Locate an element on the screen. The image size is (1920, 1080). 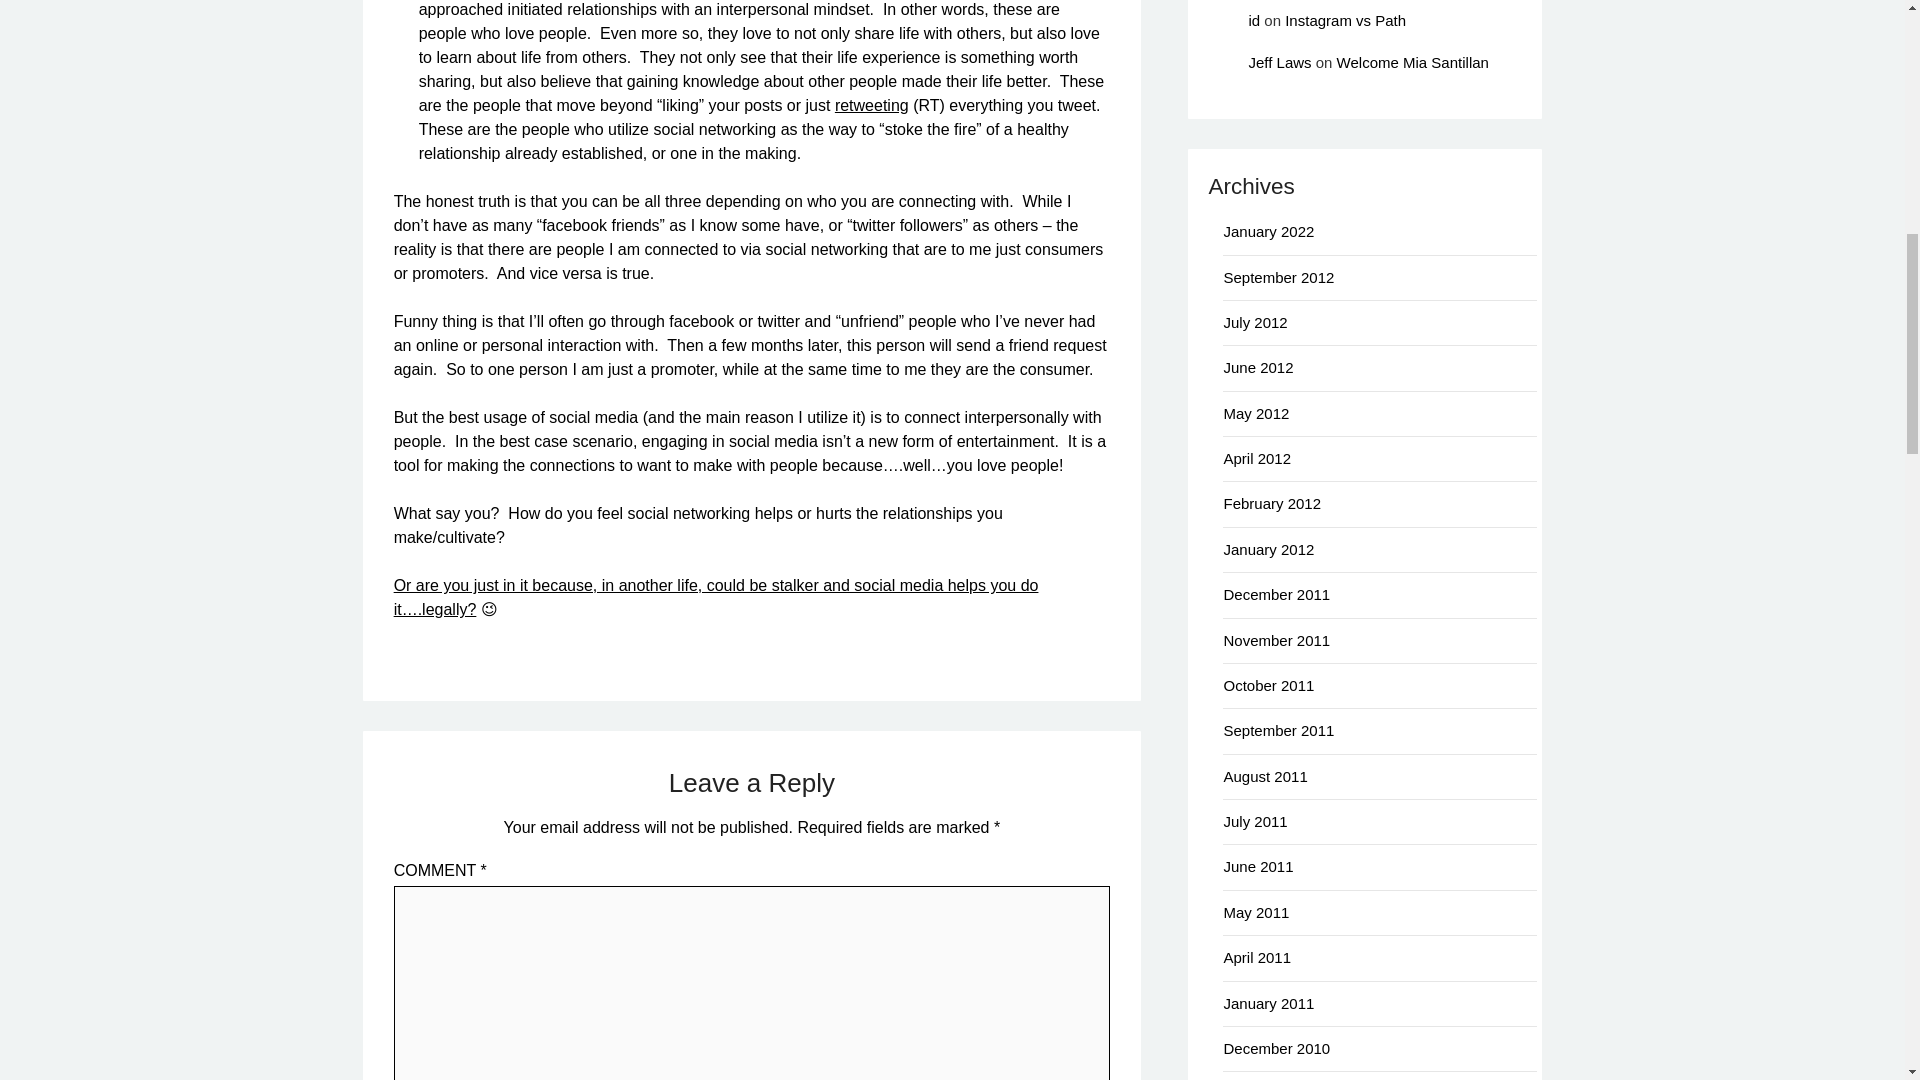
retweeting is located at coordinates (872, 106).